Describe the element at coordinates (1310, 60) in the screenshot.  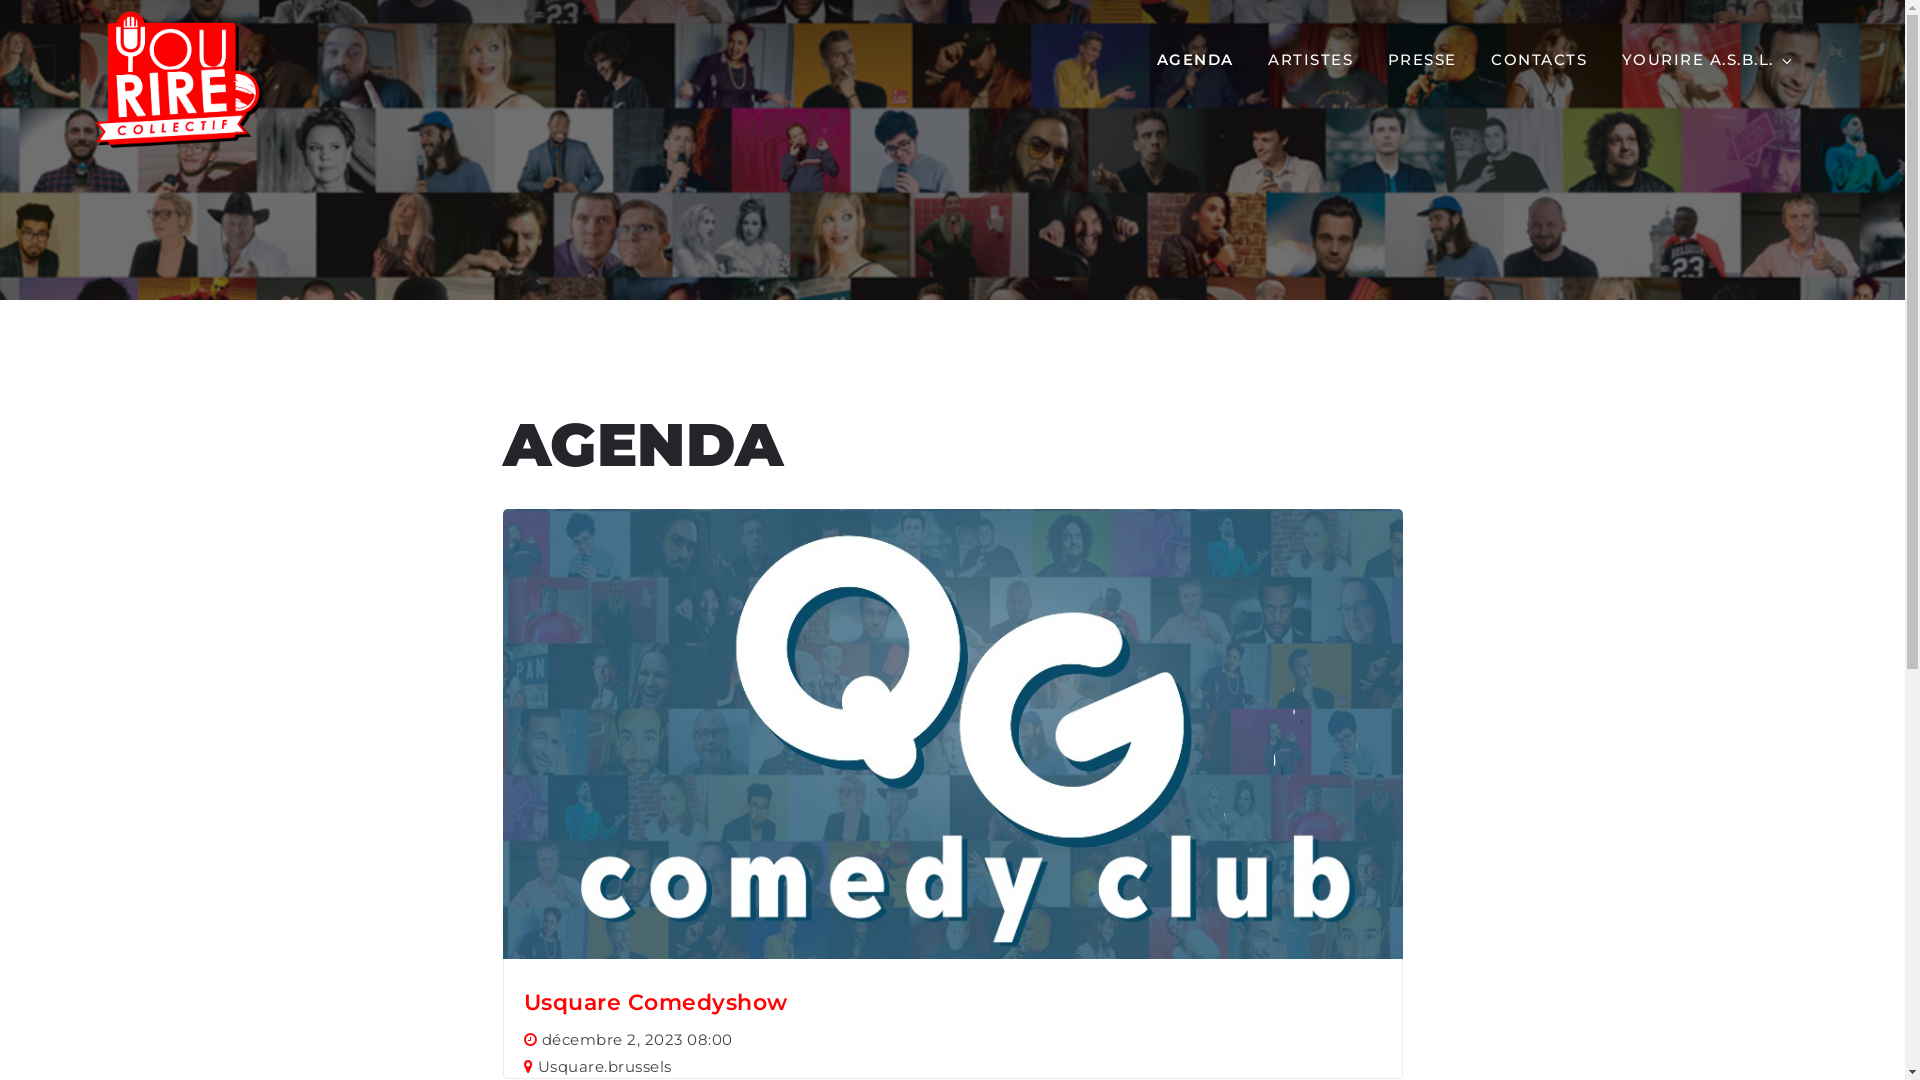
I see `ARTISTES` at that location.